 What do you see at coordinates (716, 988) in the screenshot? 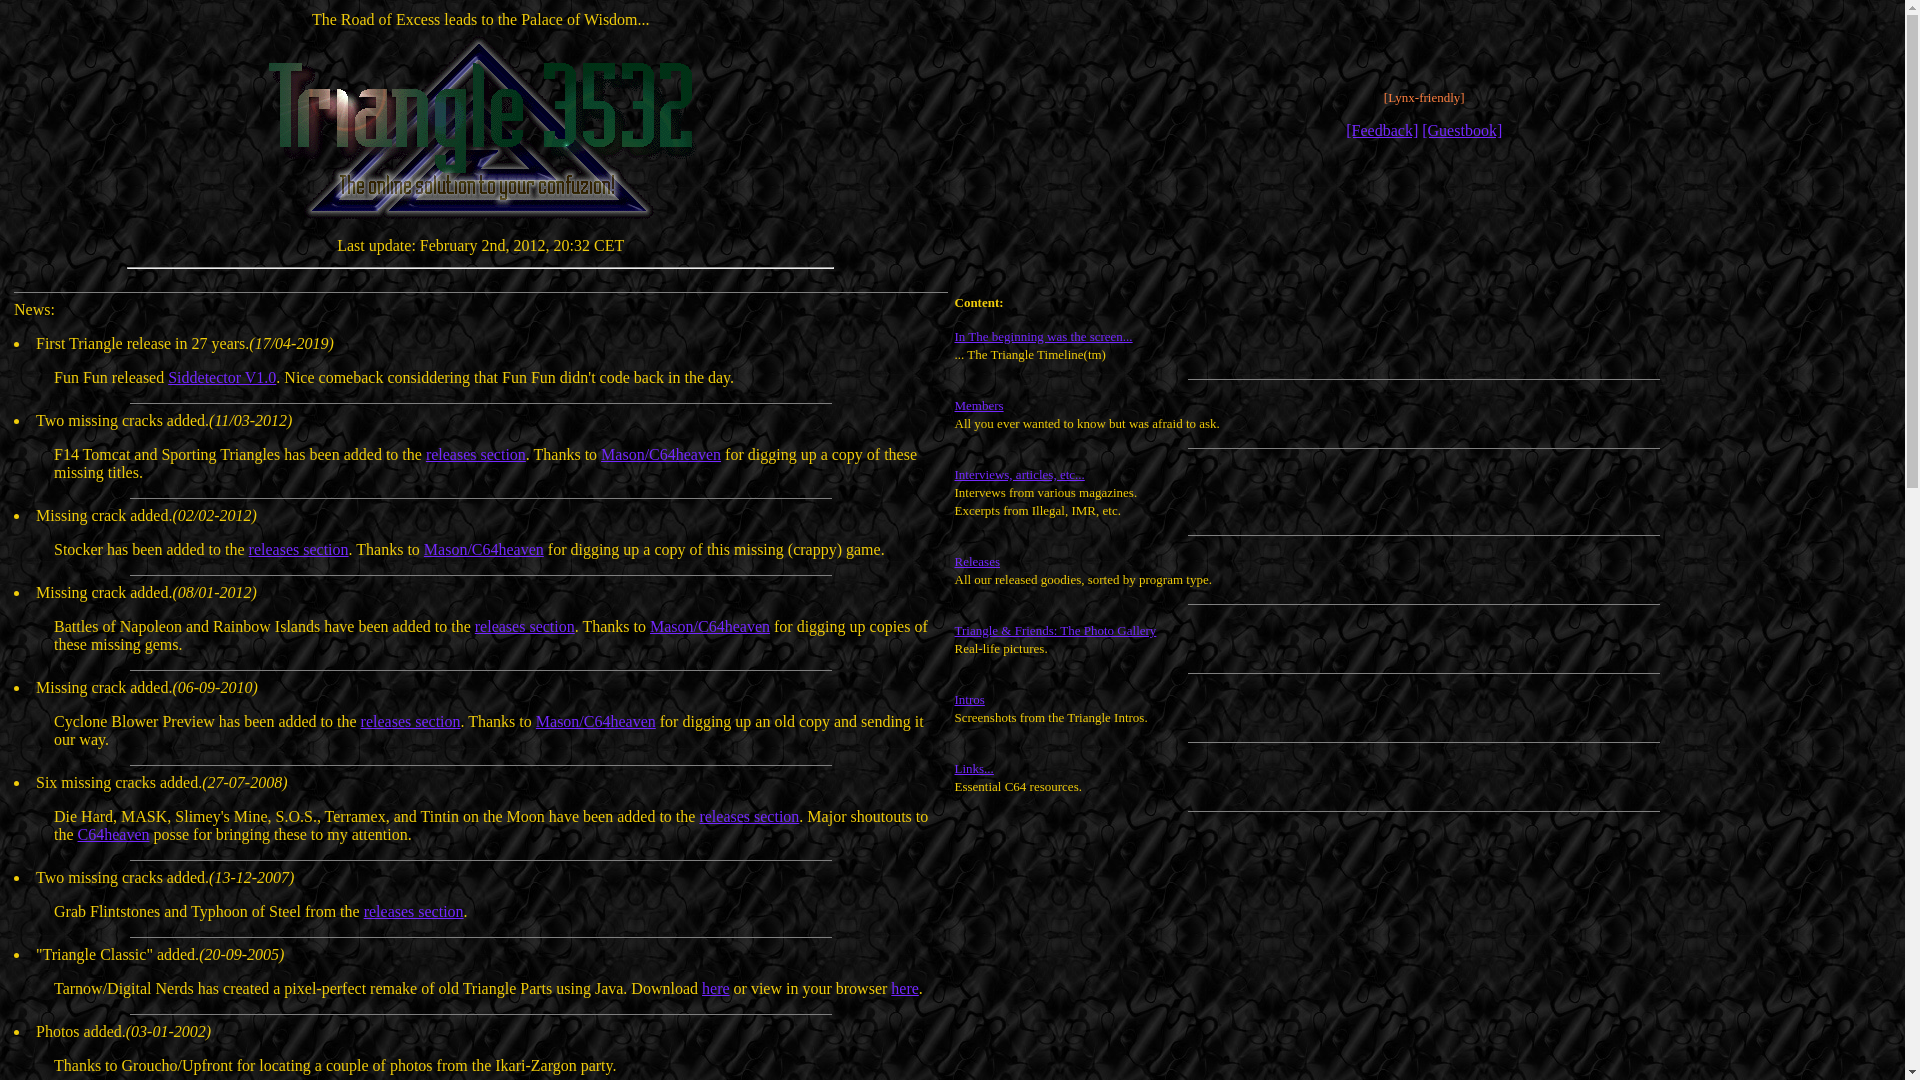
I see `here` at bounding box center [716, 988].